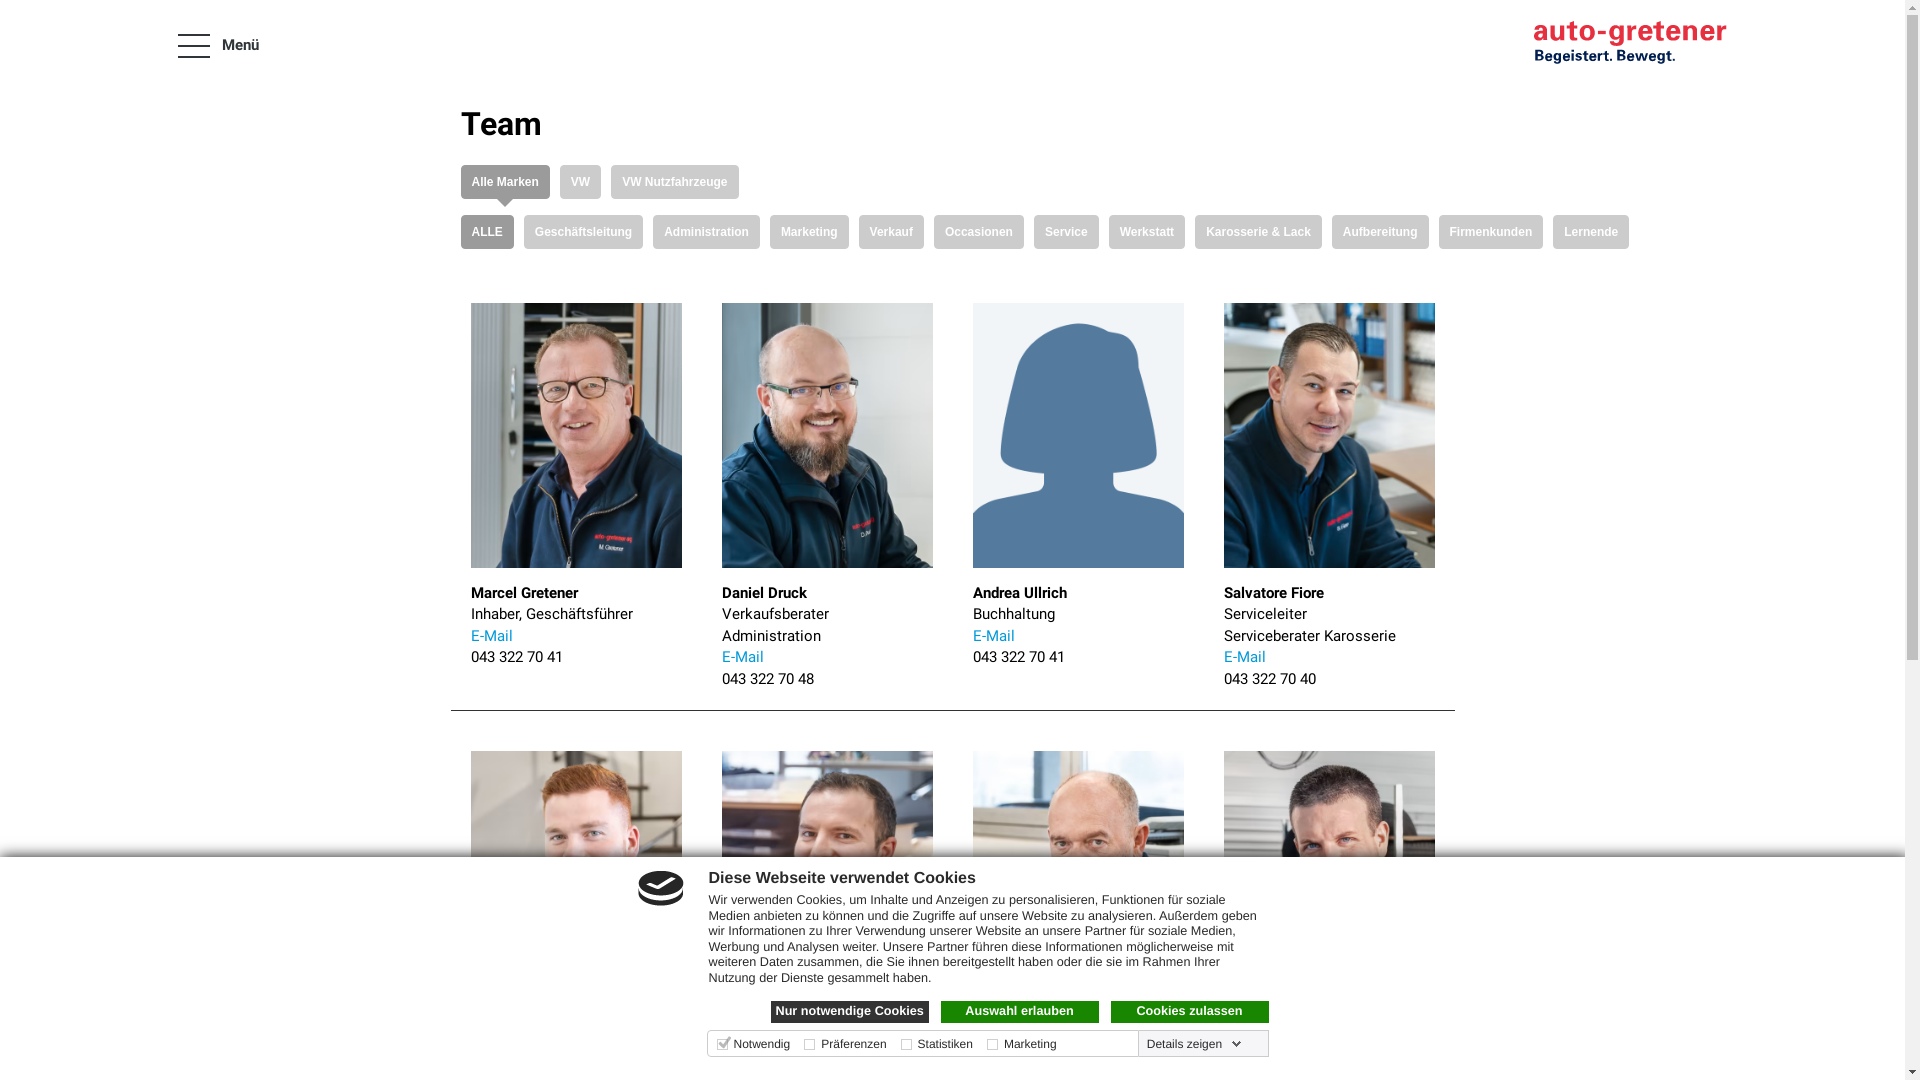  I want to click on 043 322 70 41, so click(516, 657).